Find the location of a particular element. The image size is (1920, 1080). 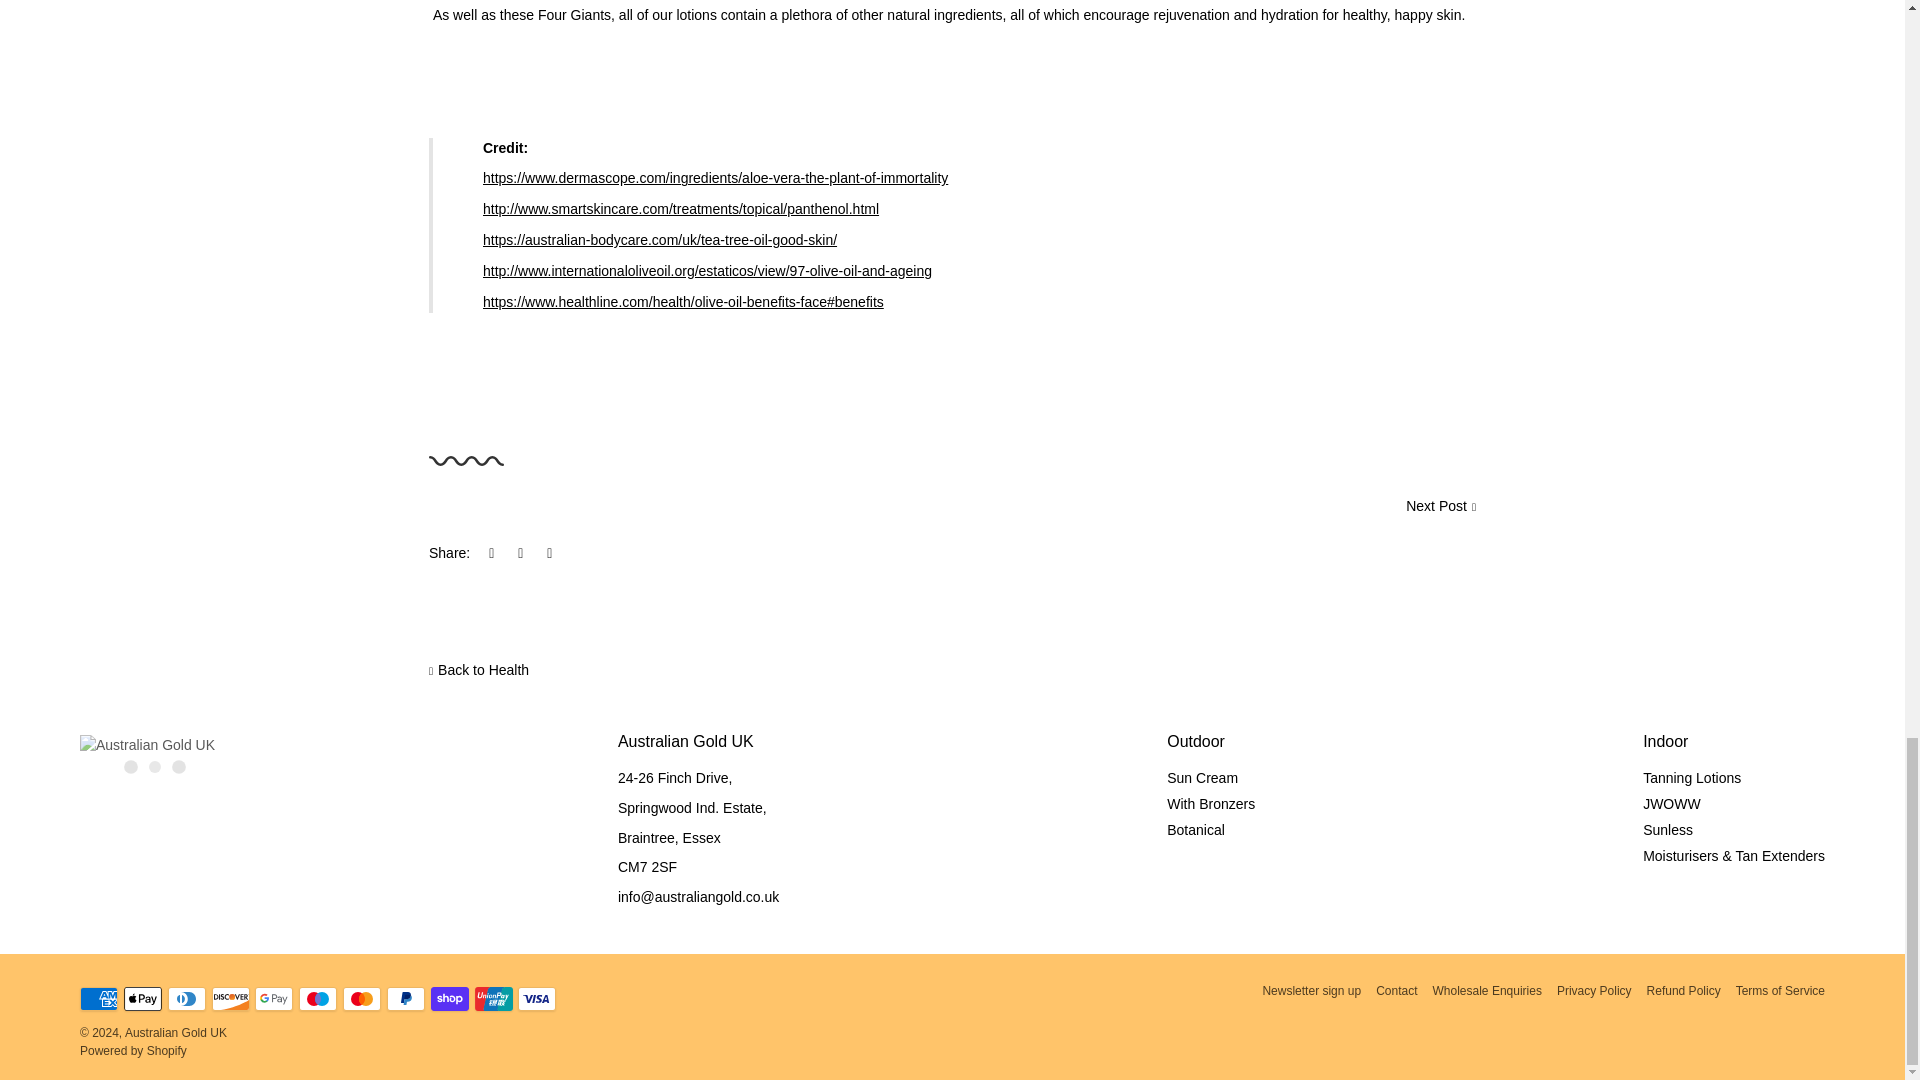

Apple Pay is located at coordinates (142, 998).